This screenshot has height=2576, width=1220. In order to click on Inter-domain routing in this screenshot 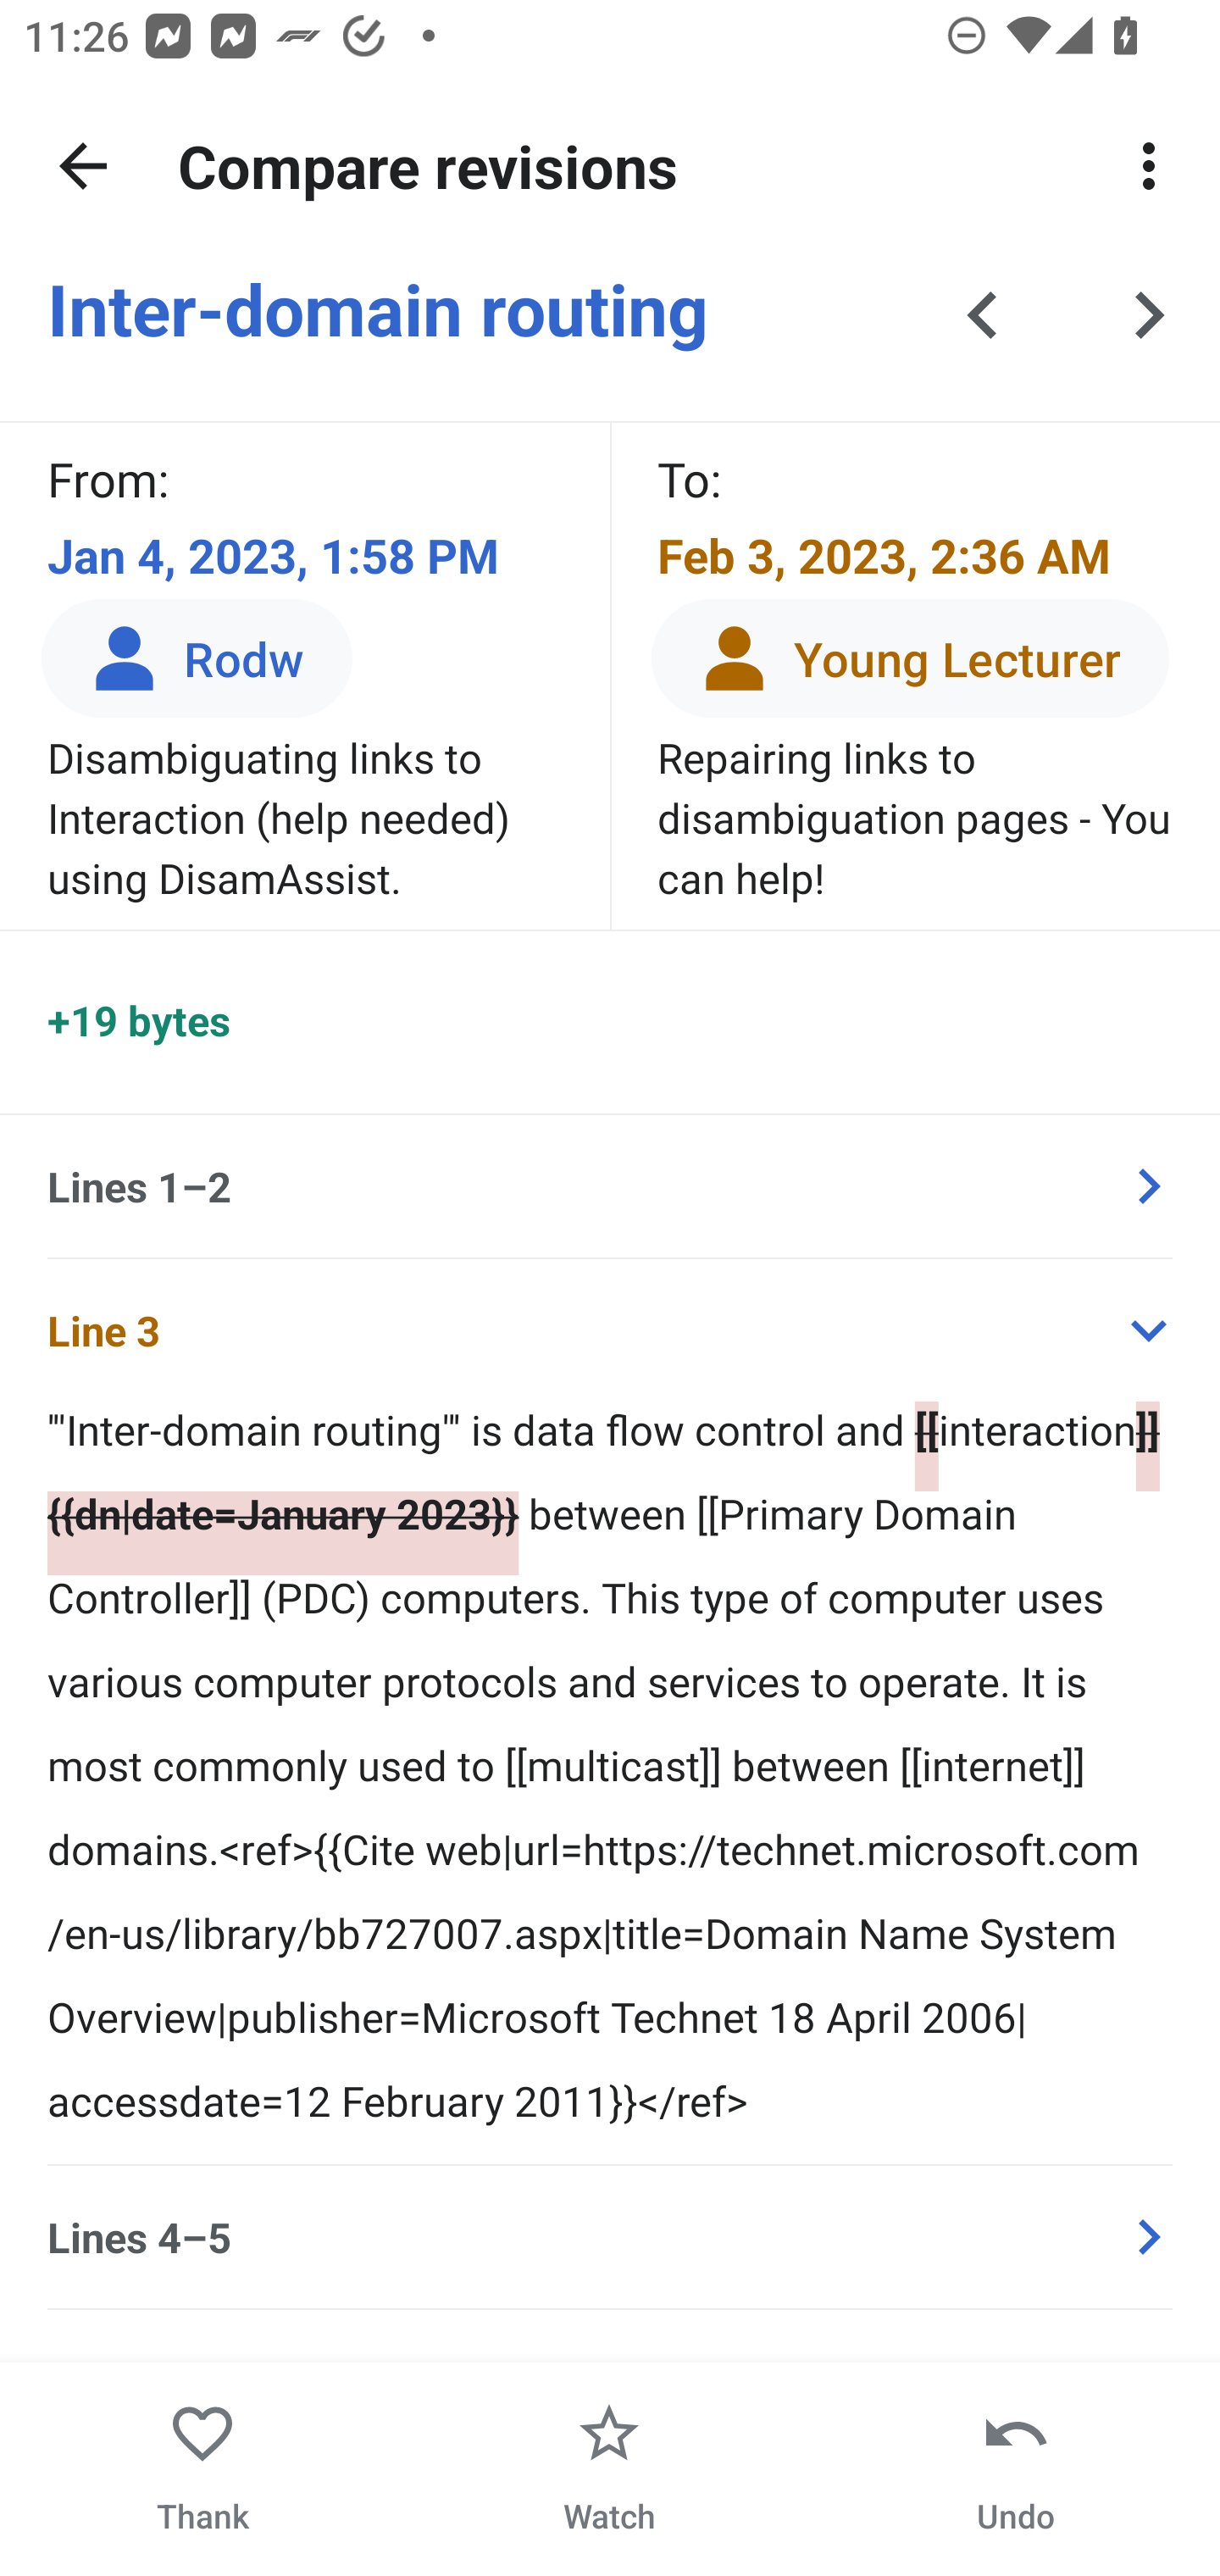, I will do `click(480, 308)`.